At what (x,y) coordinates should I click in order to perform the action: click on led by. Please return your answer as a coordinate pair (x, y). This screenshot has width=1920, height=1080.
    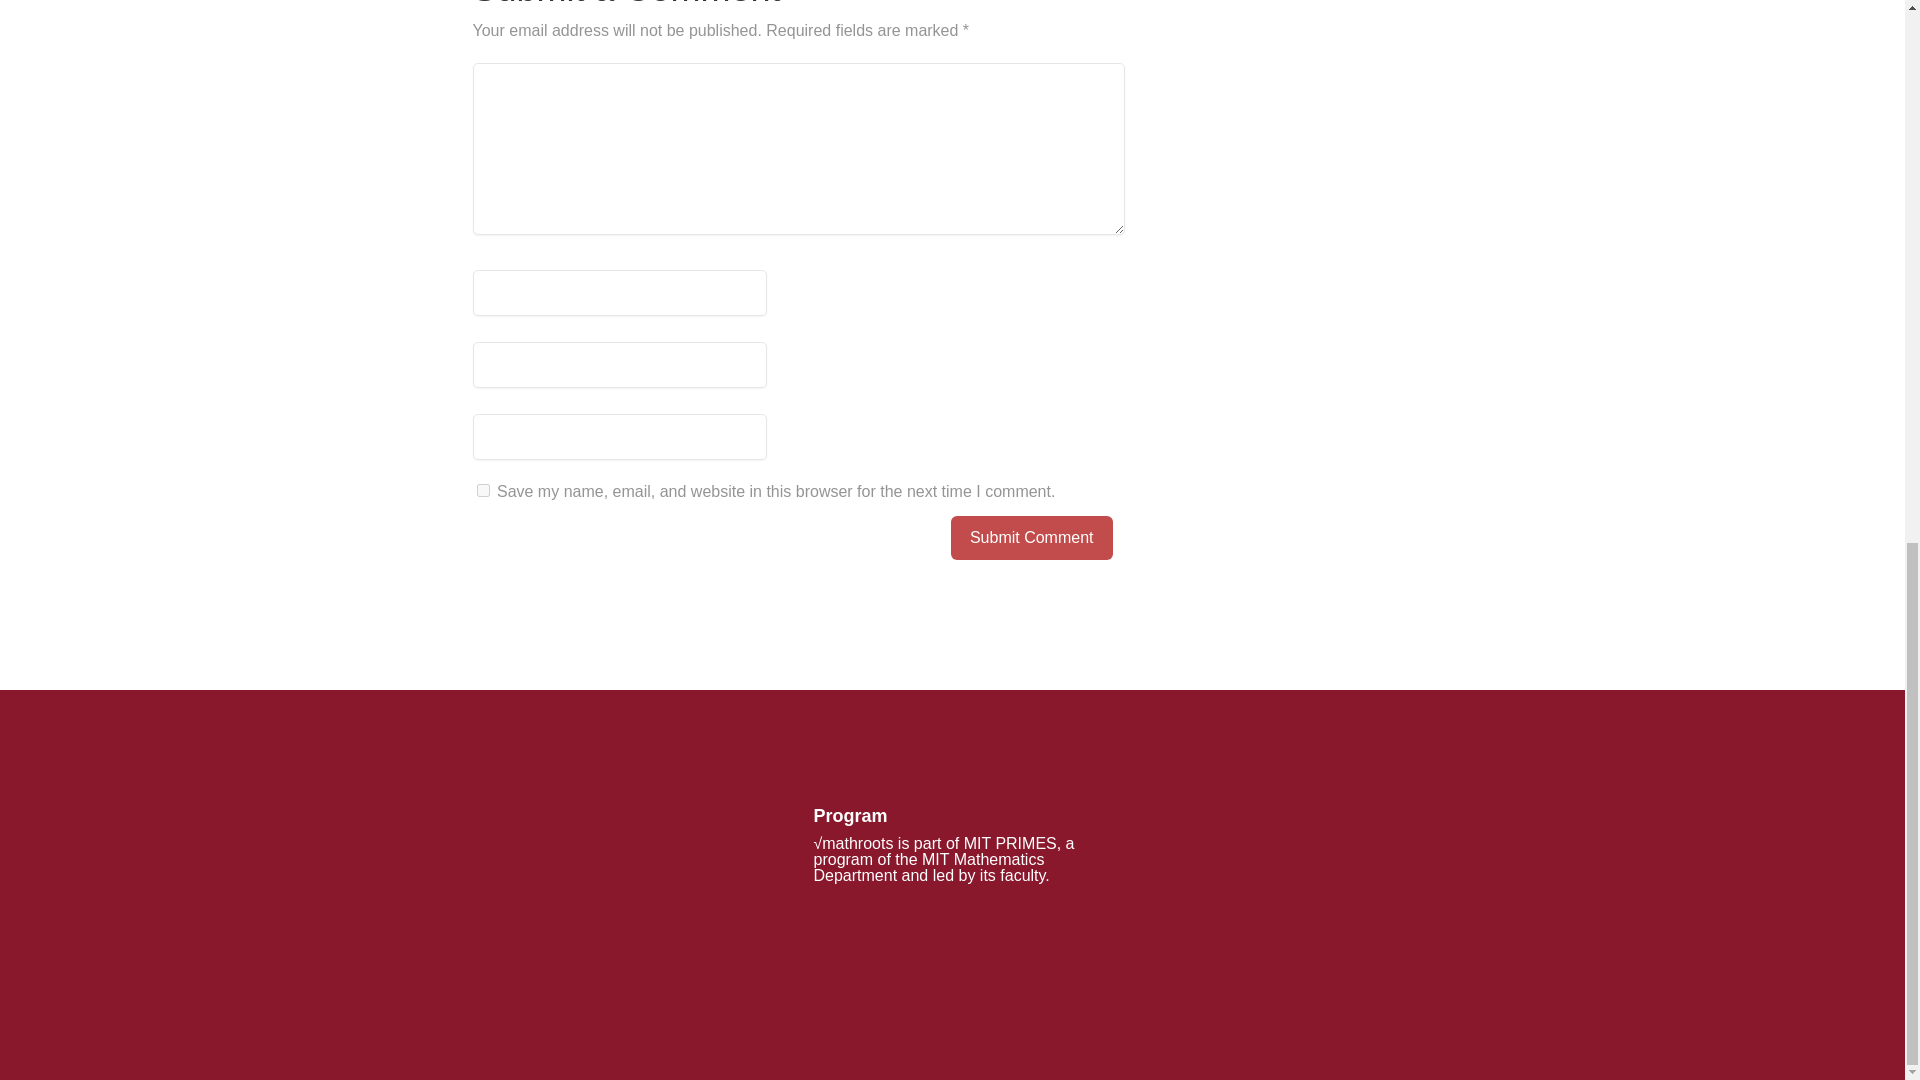
    Looking at the image, I should click on (954, 876).